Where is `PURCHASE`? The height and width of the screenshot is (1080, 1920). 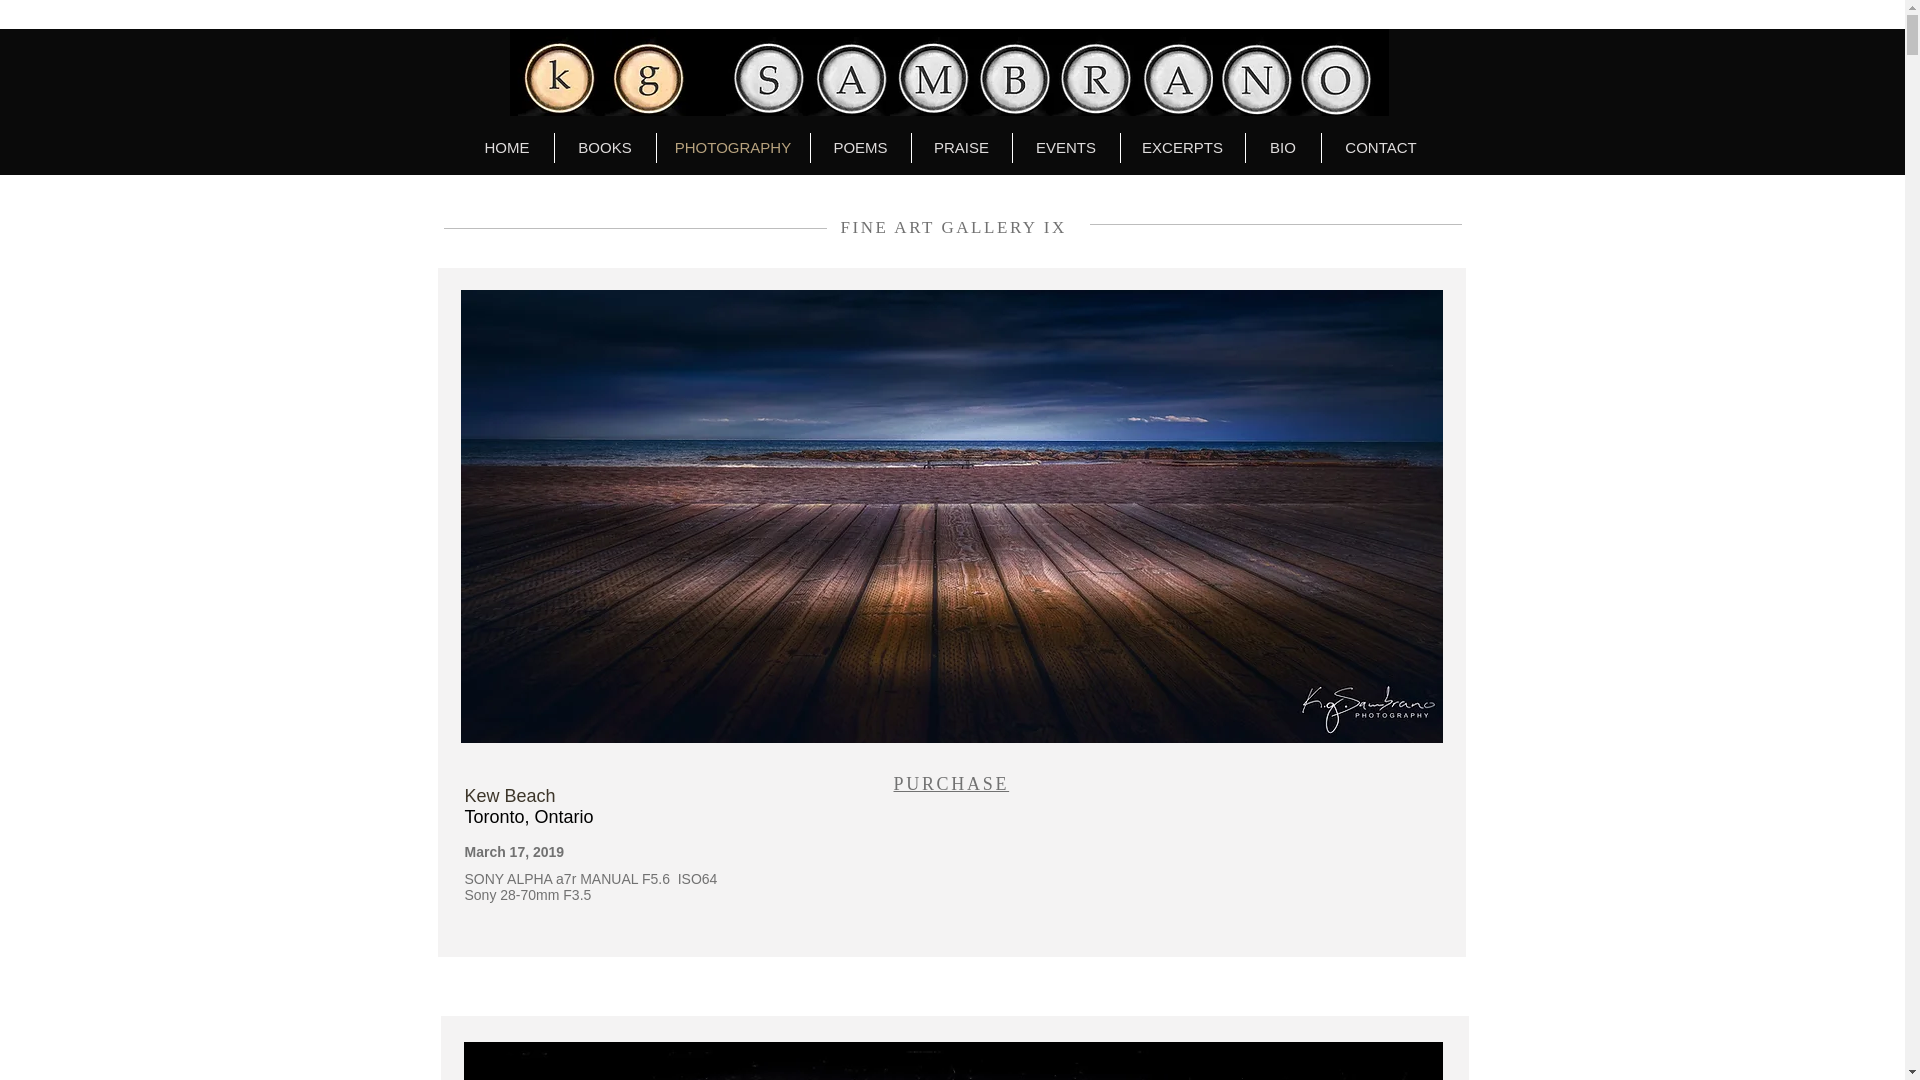 PURCHASE is located at coordinates (952, 784).